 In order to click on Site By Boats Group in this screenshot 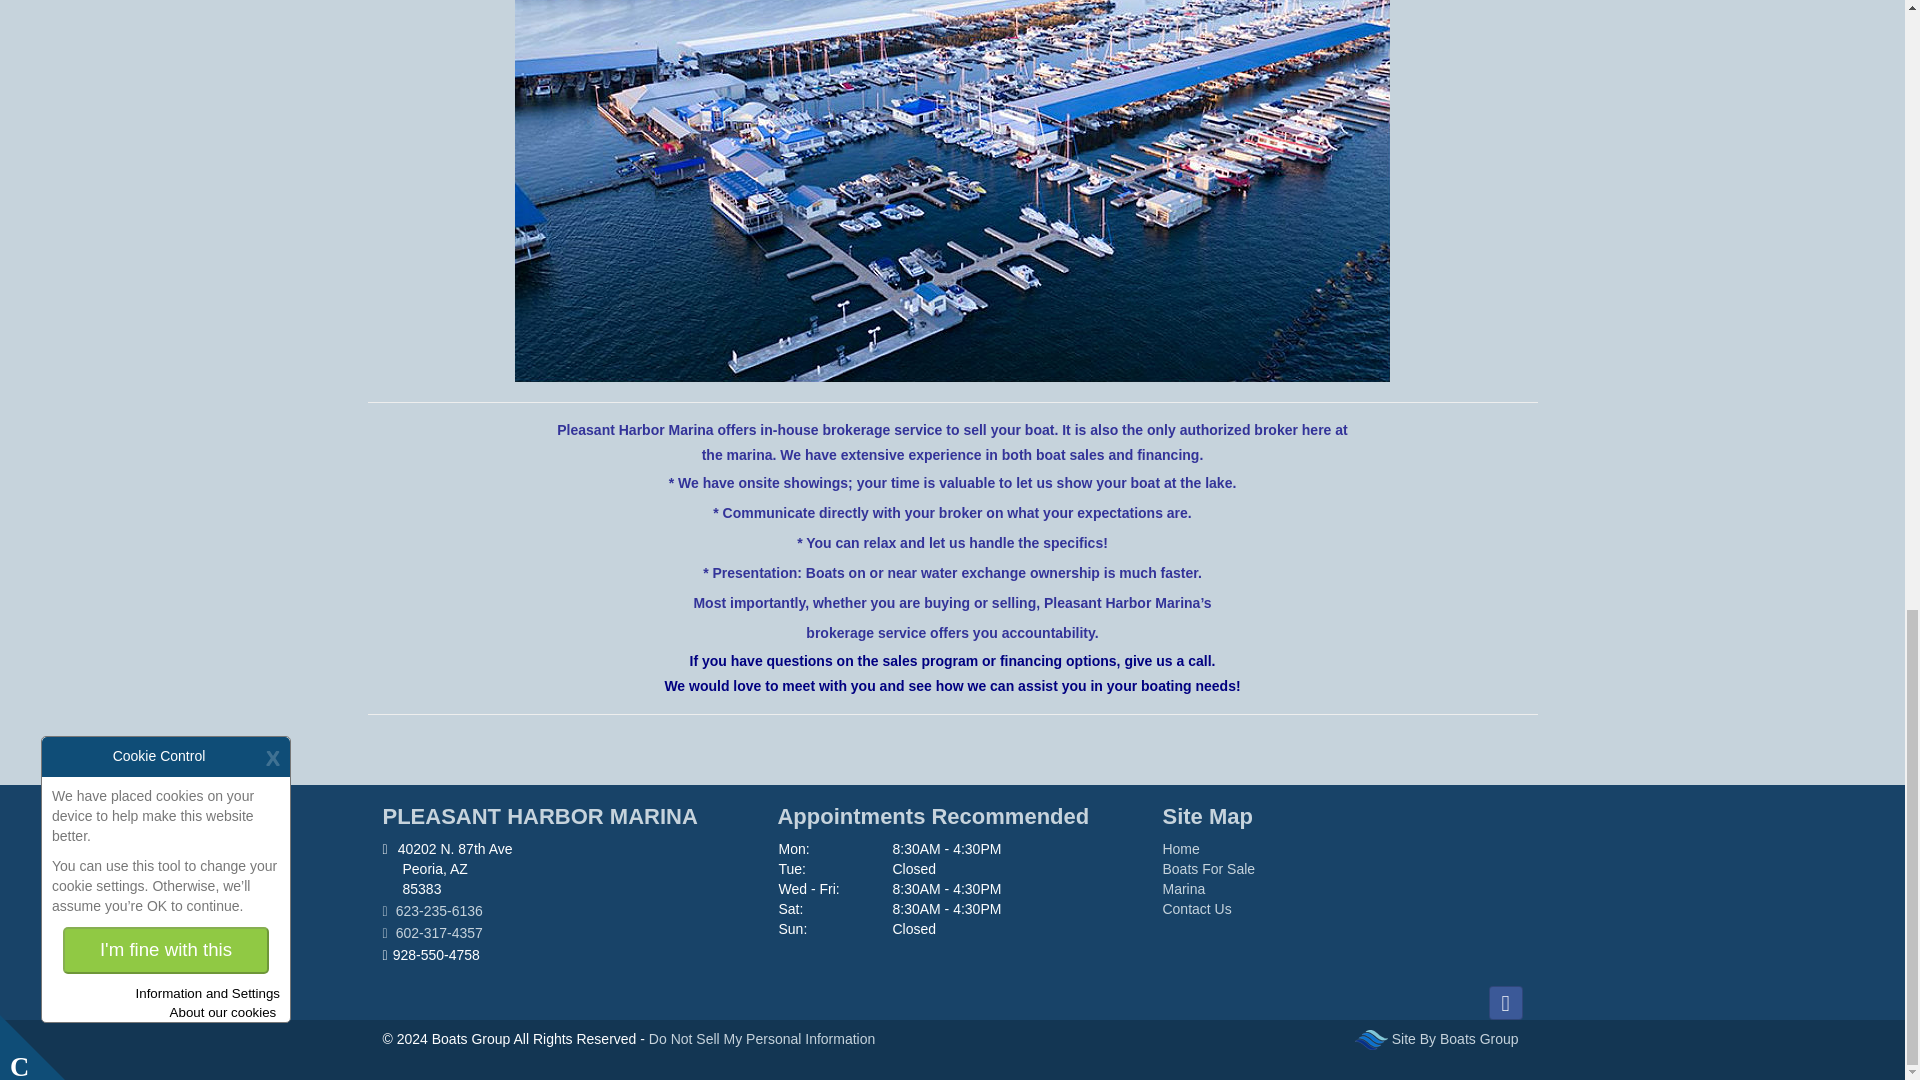, I will do `click(1457, 1038)`.